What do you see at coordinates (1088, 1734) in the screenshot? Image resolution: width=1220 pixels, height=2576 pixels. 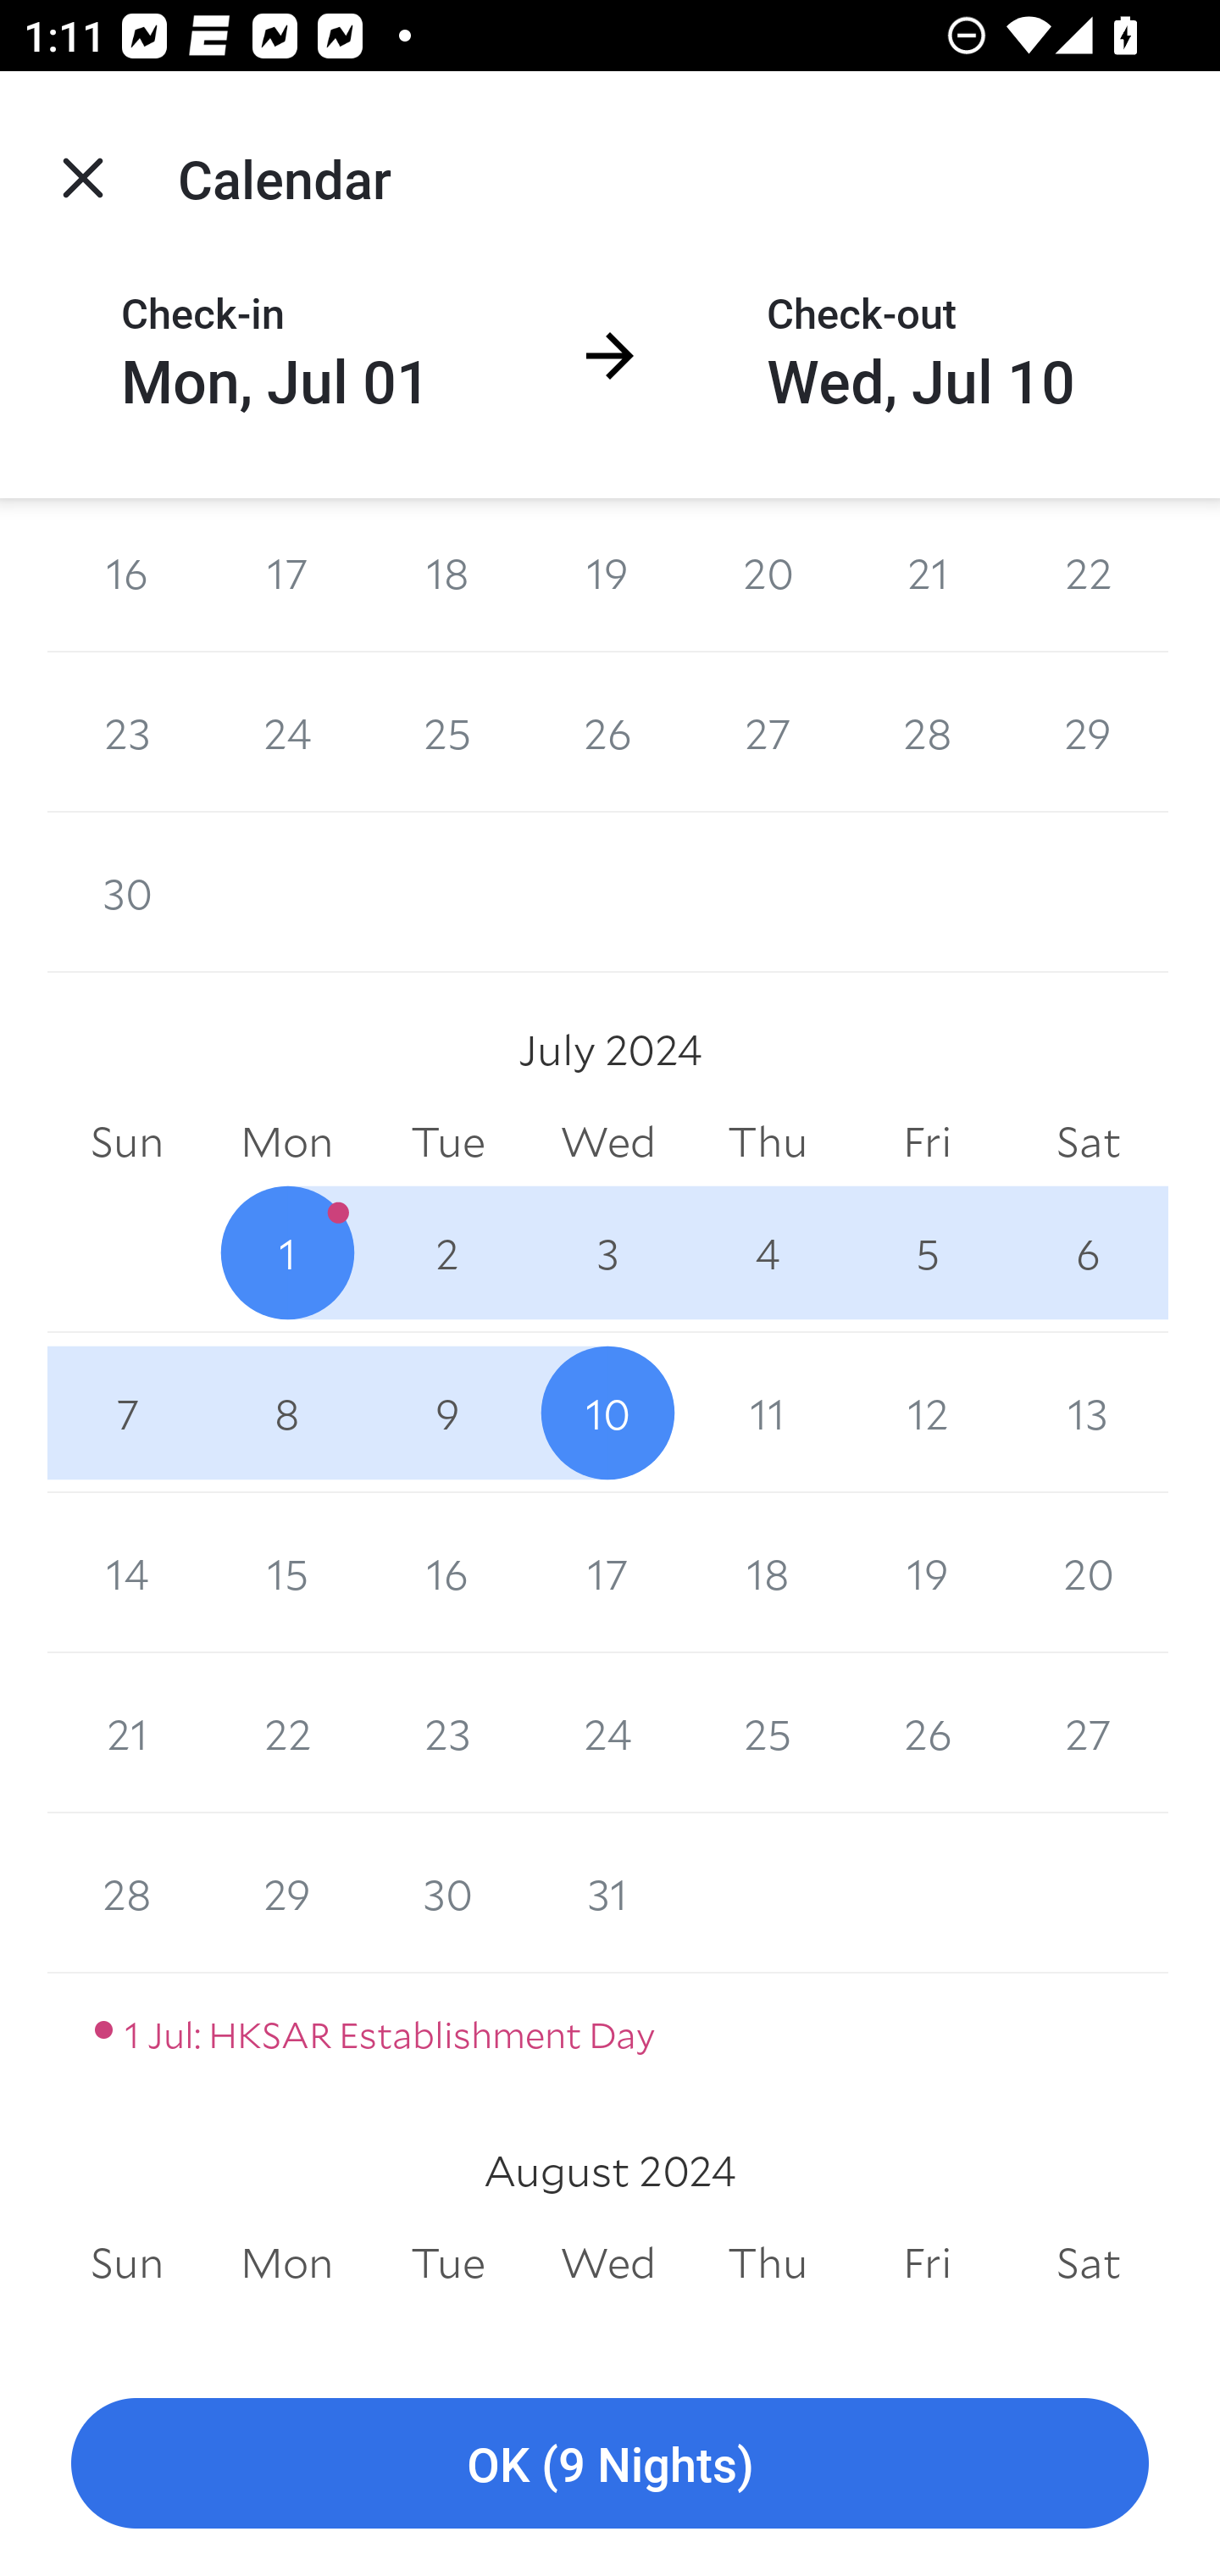 I see `27 27 July 2024` at bounding box center [1088, 1734].